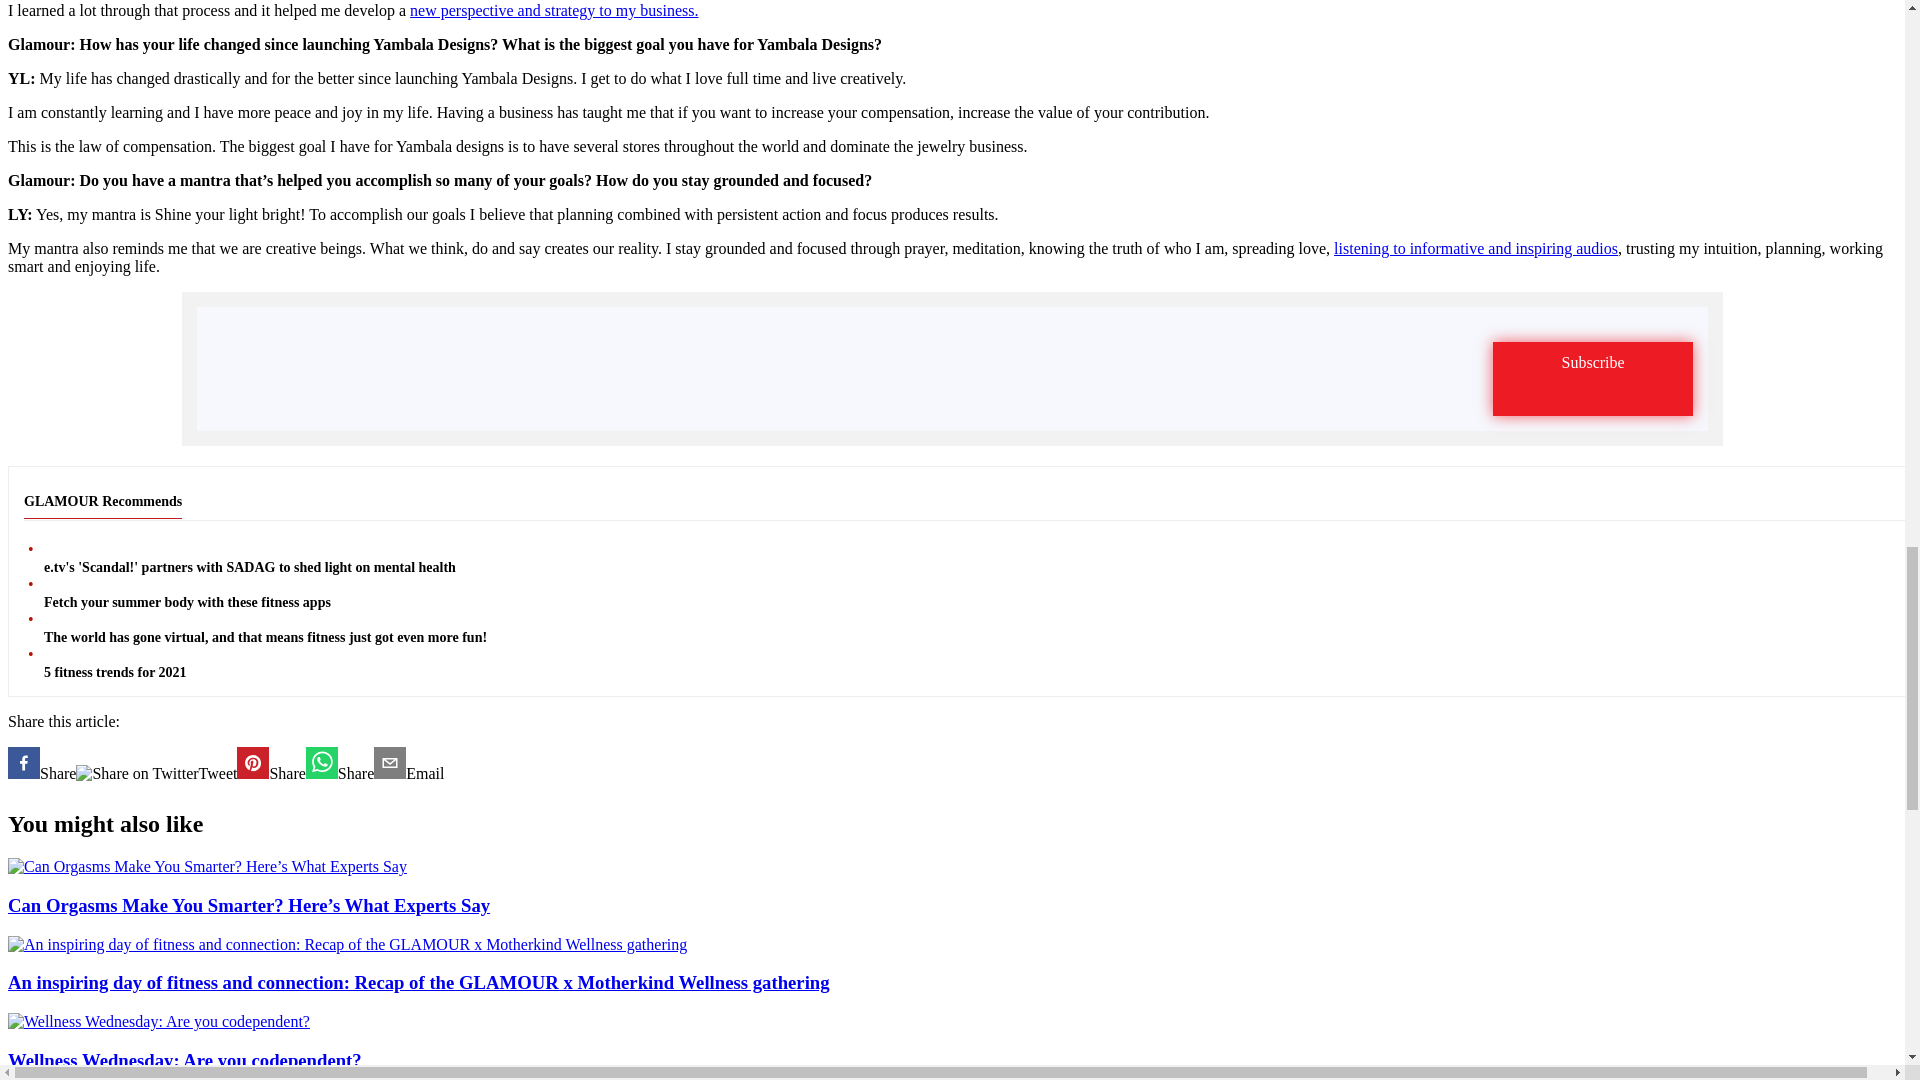 The image size is (1920, 1080). Describe the element at coordinates (340, 765) in the screenshot. I see `Share` at that location.